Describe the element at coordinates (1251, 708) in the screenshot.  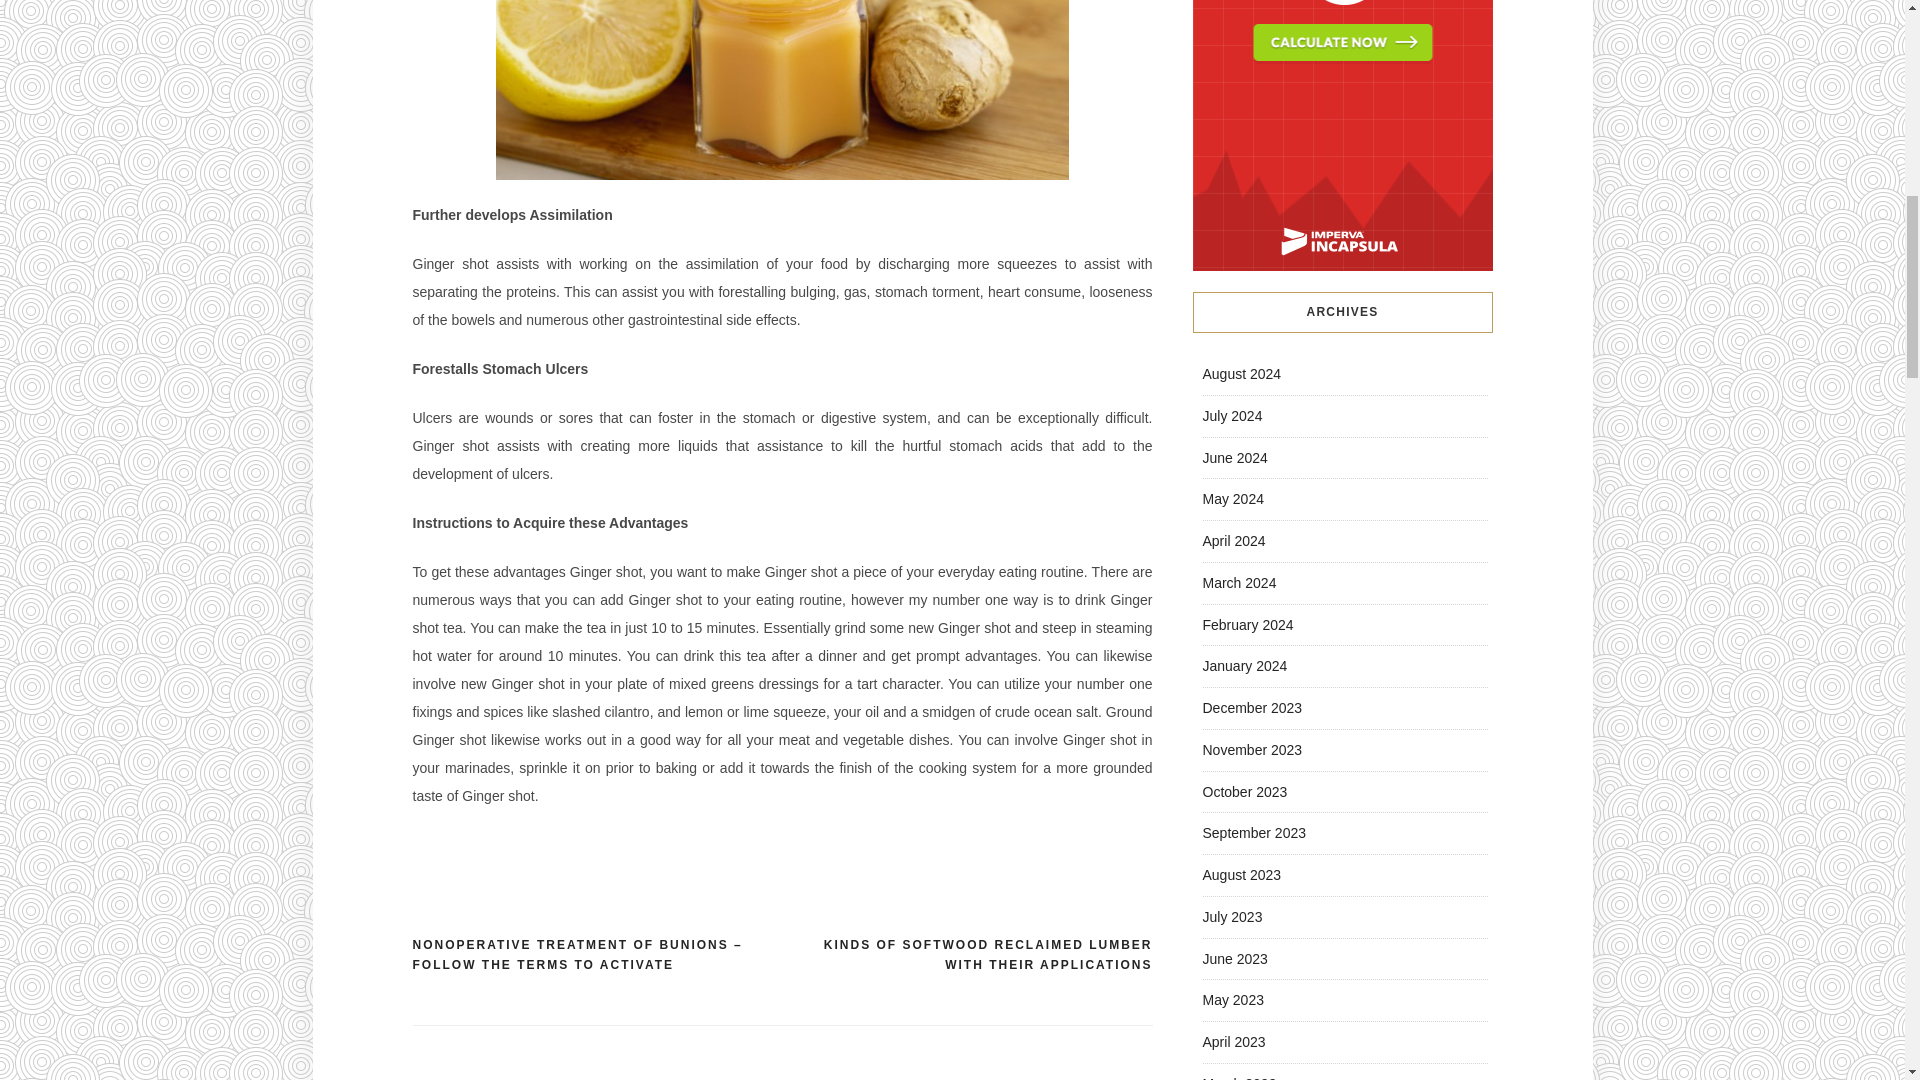
I see `December 2023` at that location.